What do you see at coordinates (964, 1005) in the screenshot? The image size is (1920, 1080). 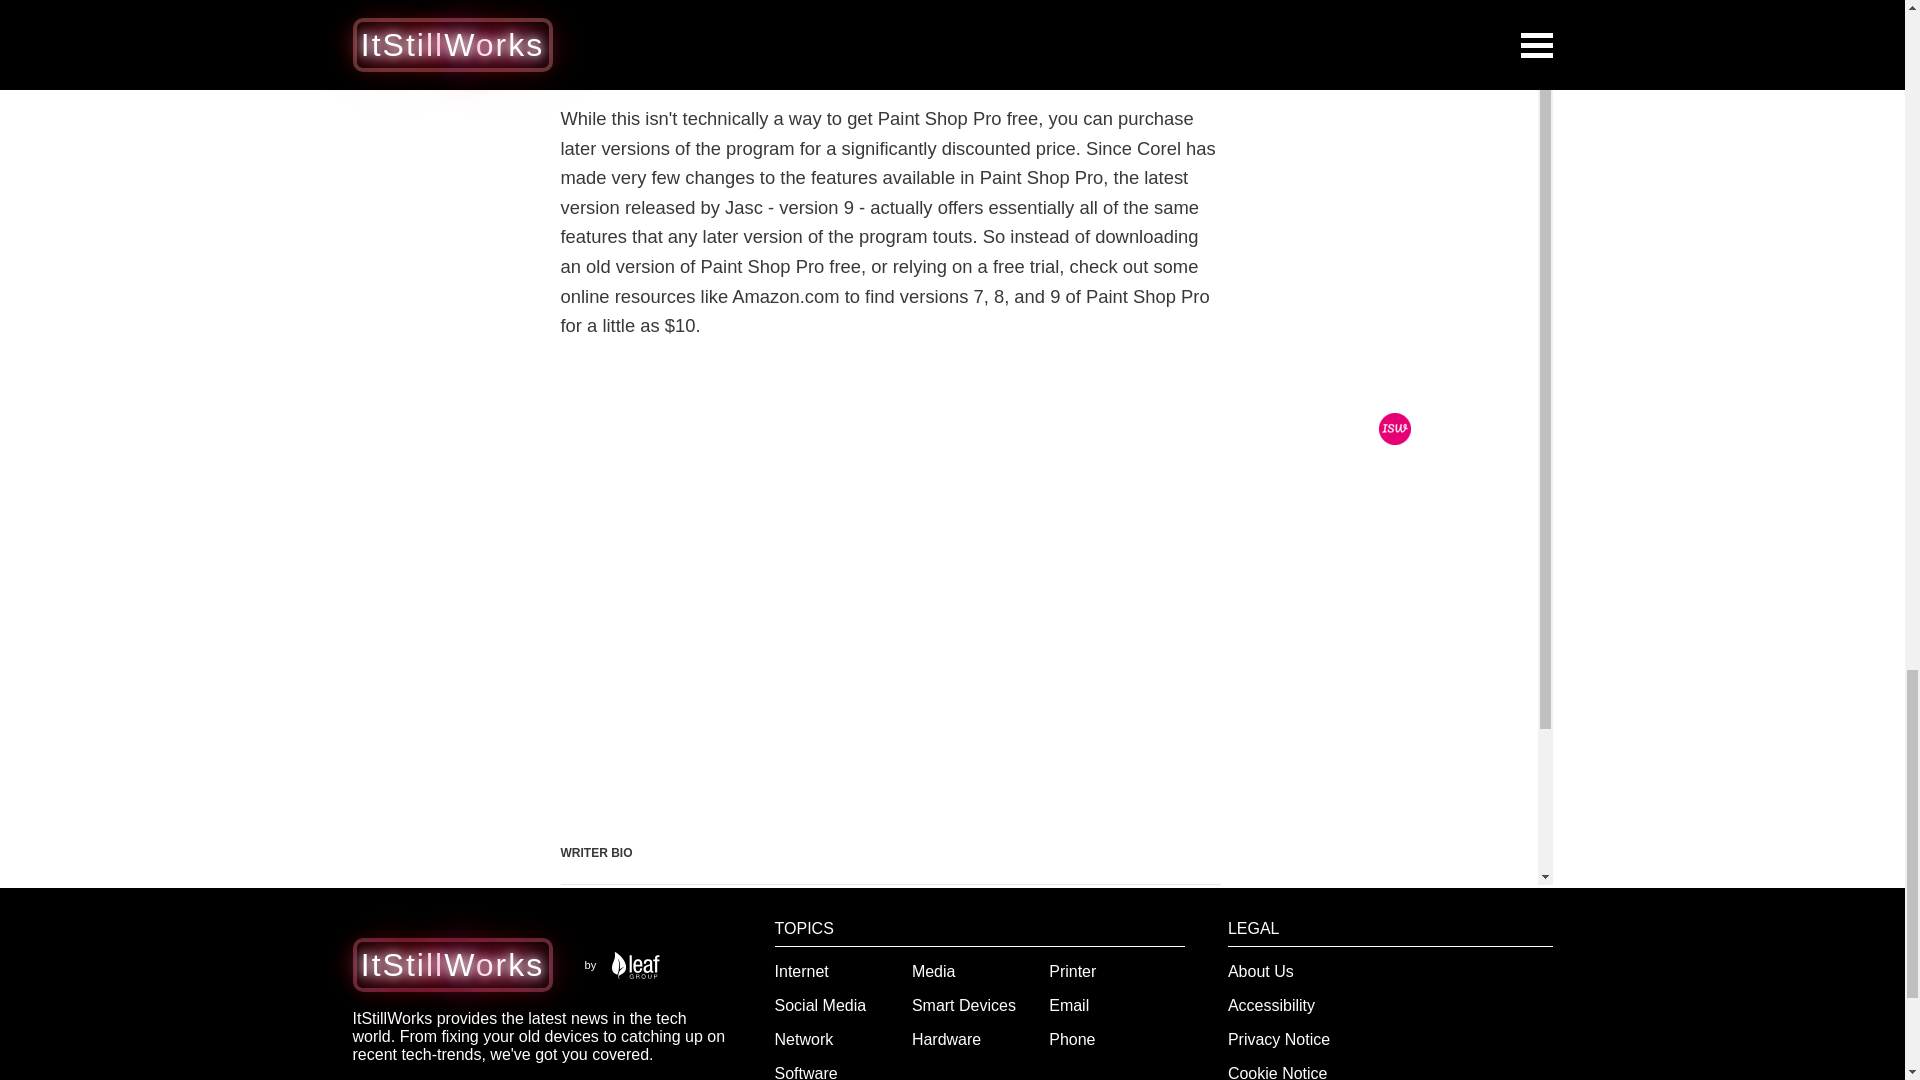 I see `Smart Devices` at bounding box center [964, 1005].